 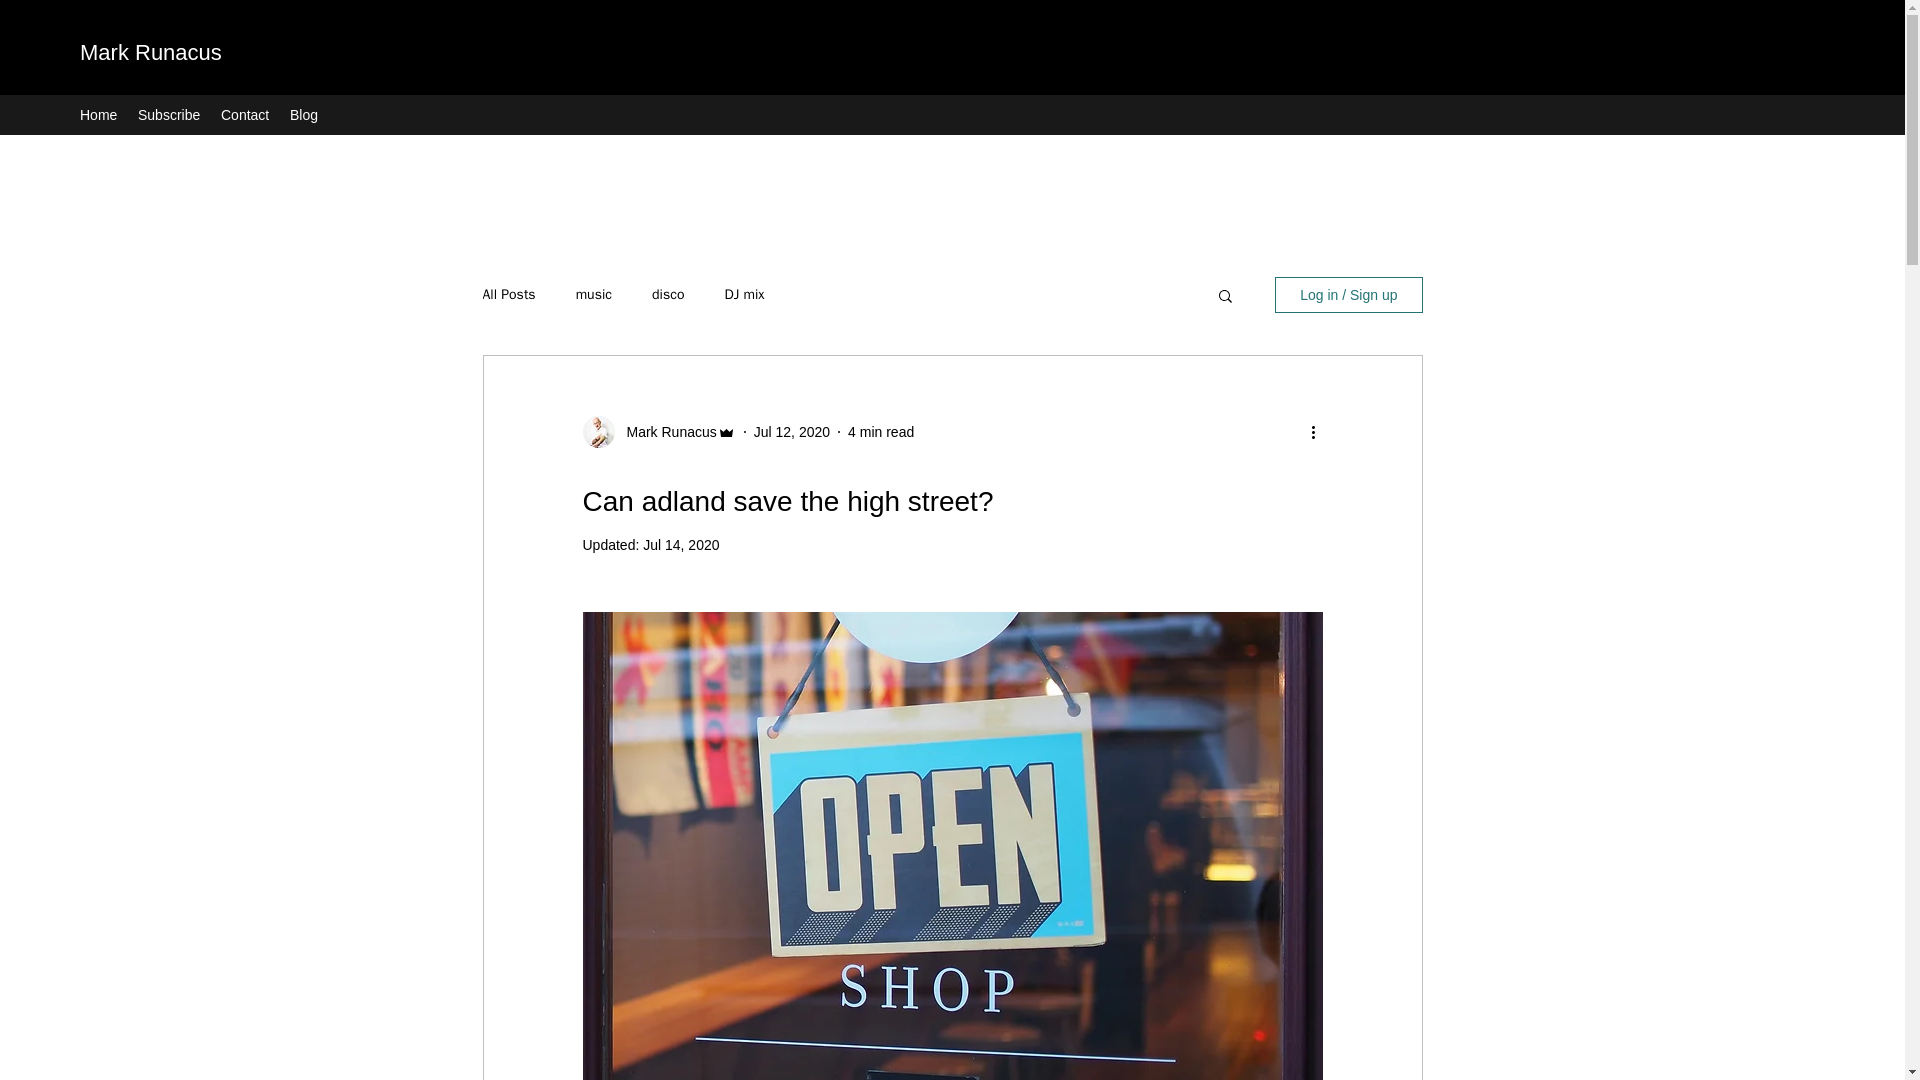 I want to click on DJ mix, so click(x=744, y=294).